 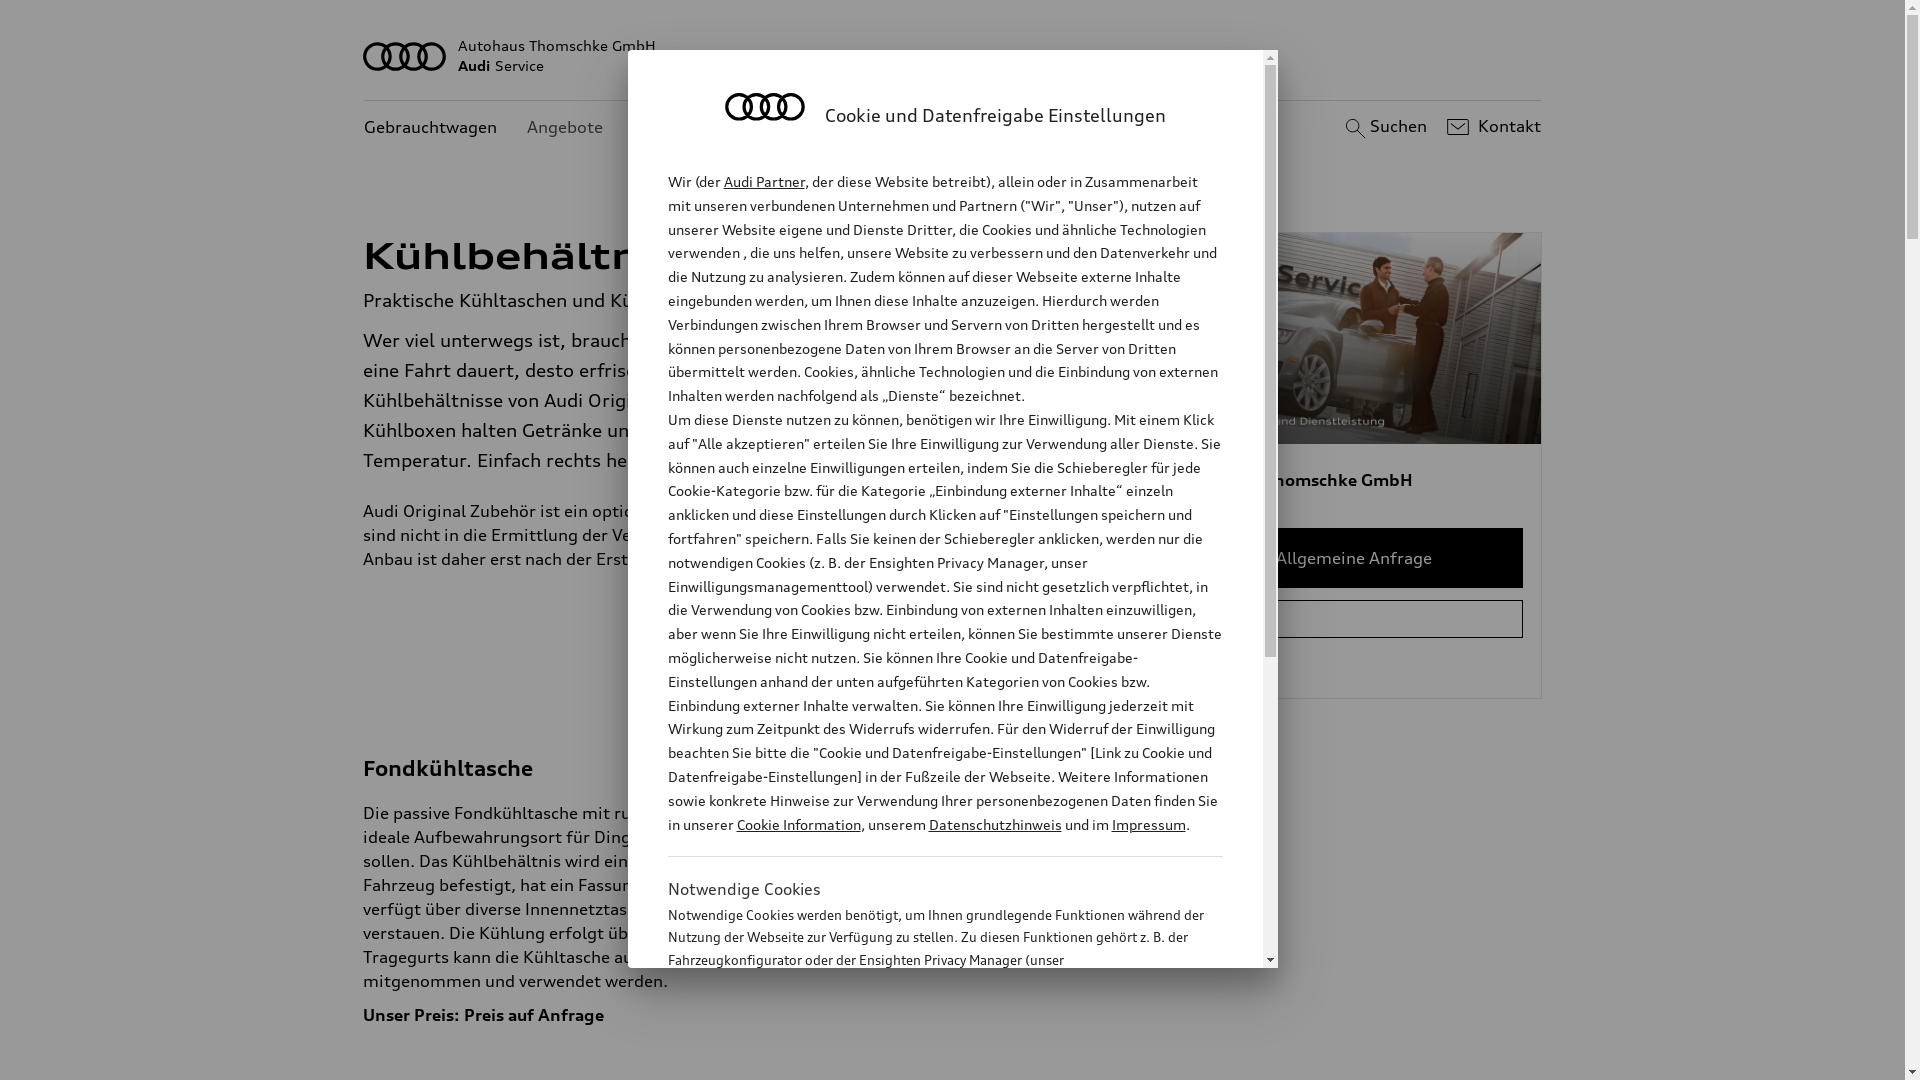 What do you see at coordinates (953, 56) in the screenshot?
I see `Autohaus Thomschke GmbH
AudiService` at bounding box center [953, 56].